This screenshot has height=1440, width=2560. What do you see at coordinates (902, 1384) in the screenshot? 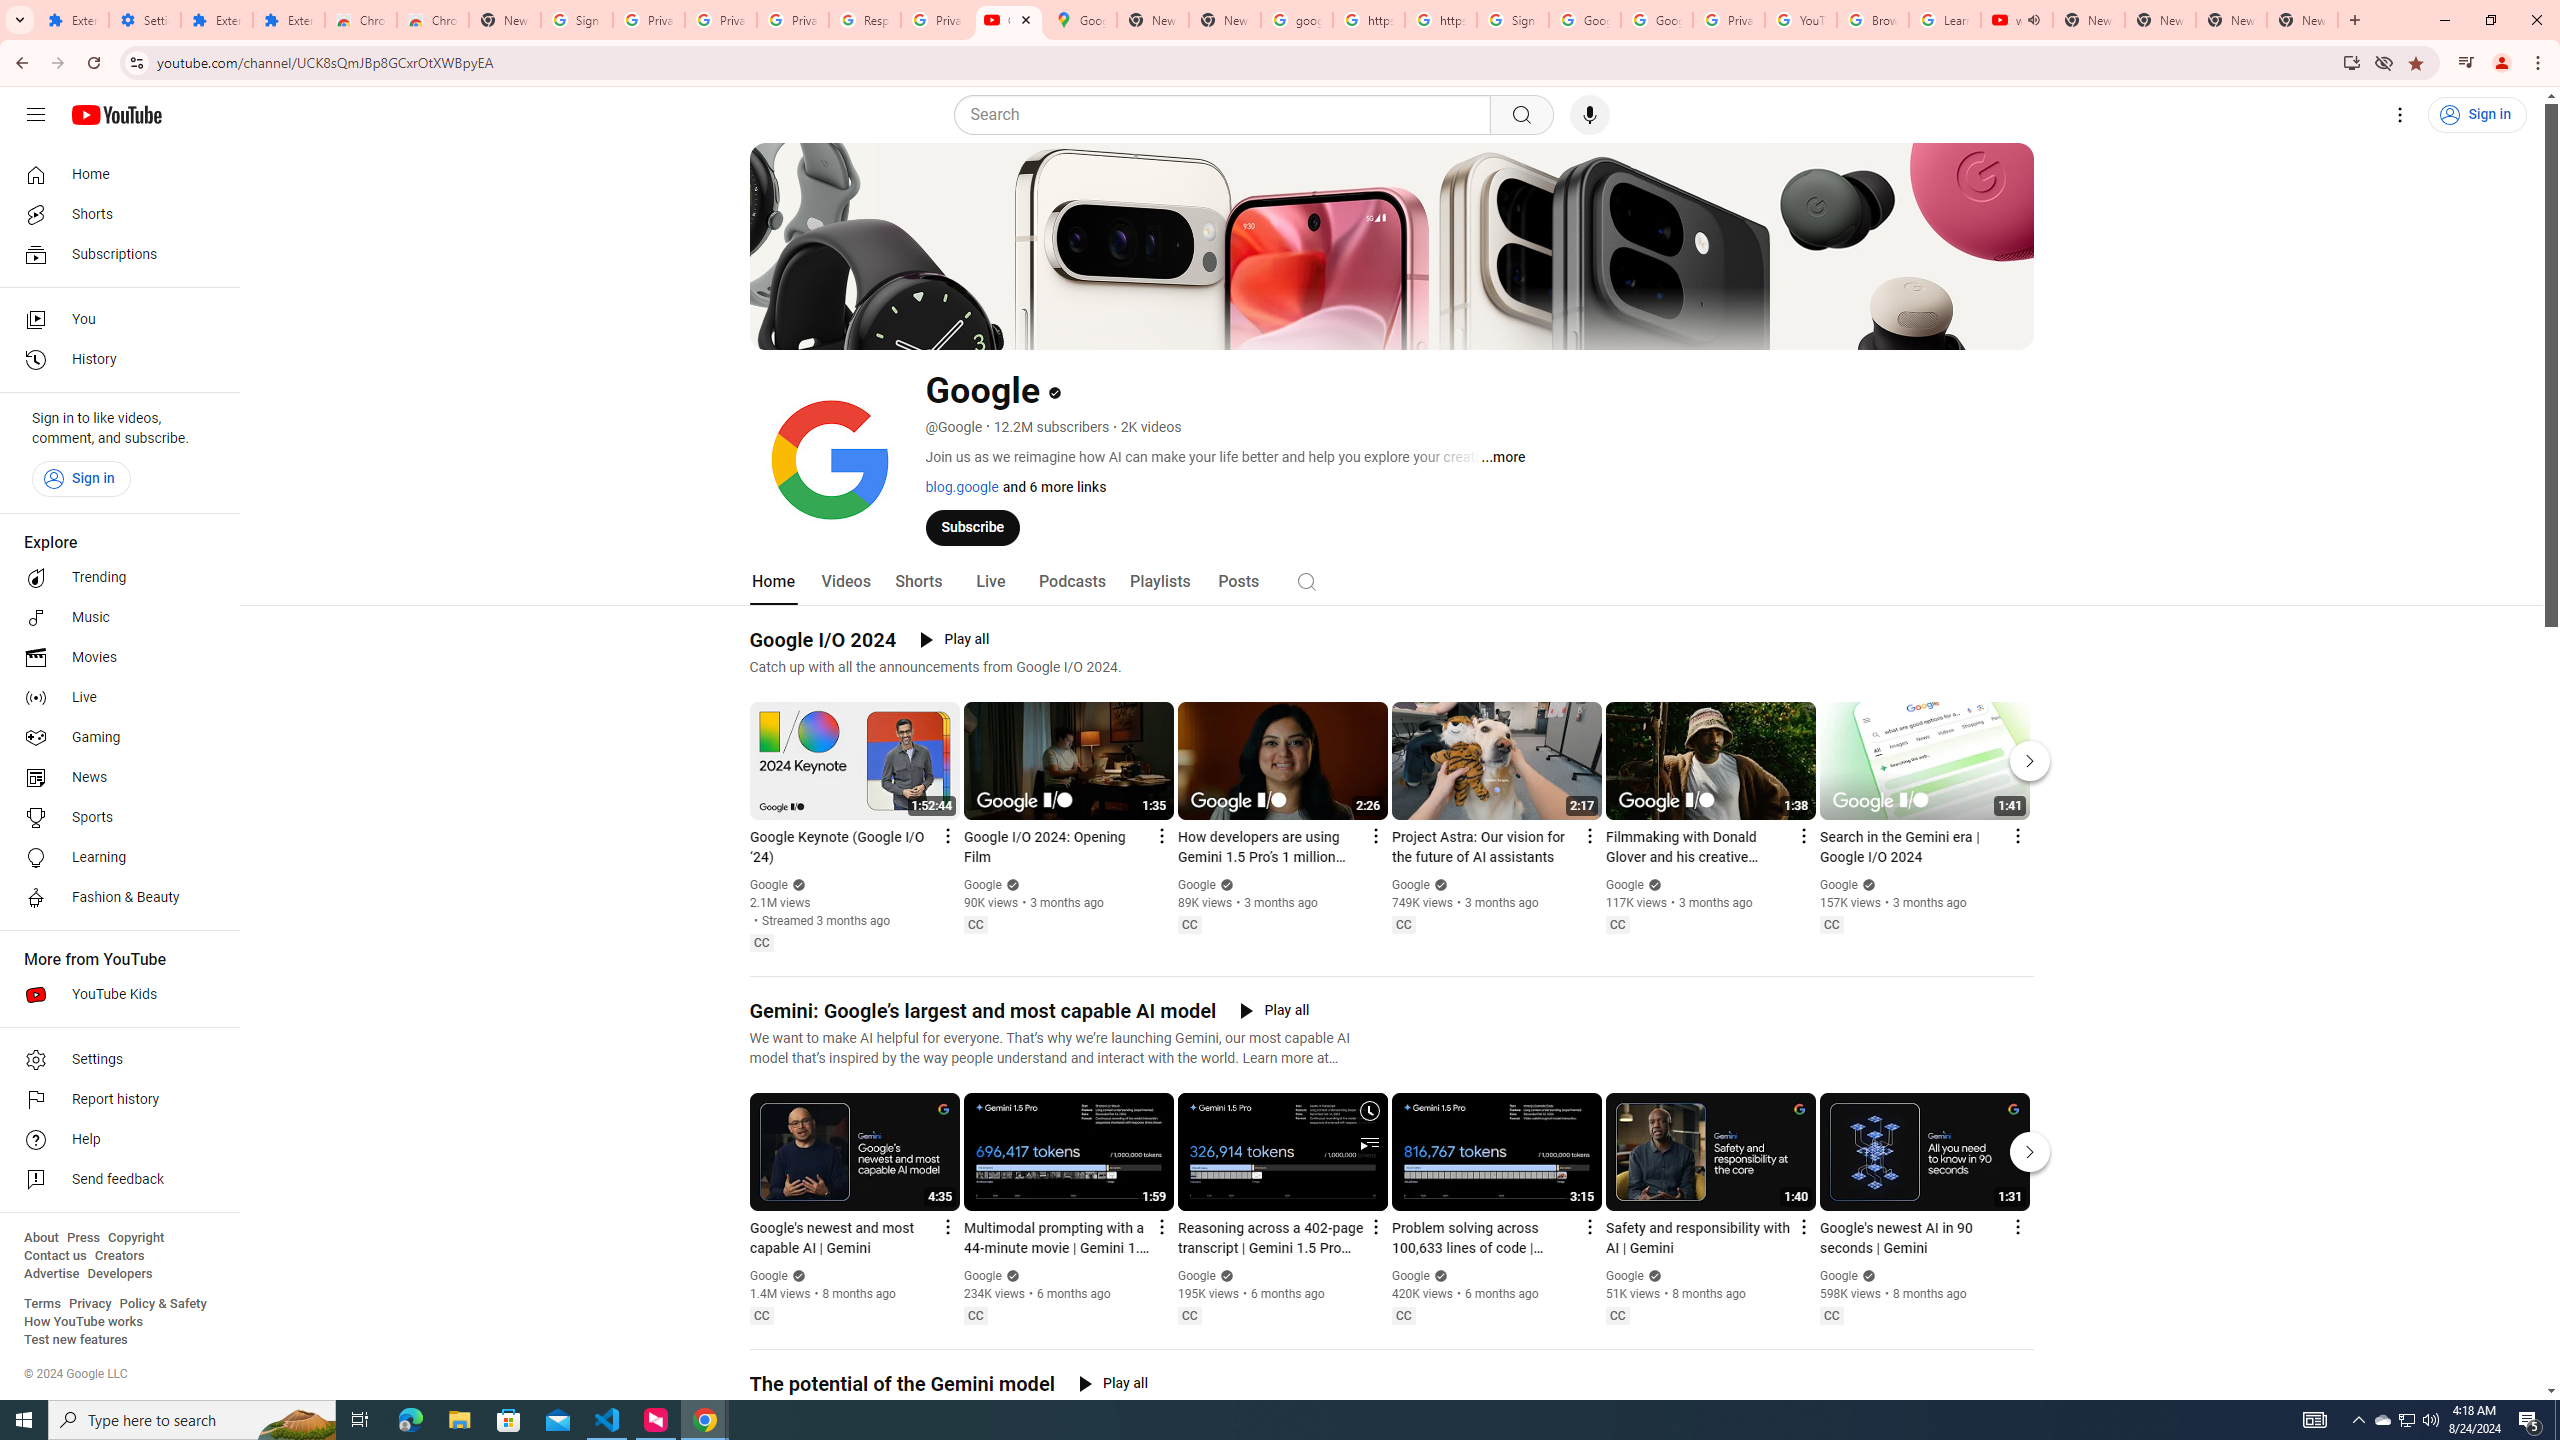
I see `The potential of the Gemini model` at bounding box center [902, 1384].